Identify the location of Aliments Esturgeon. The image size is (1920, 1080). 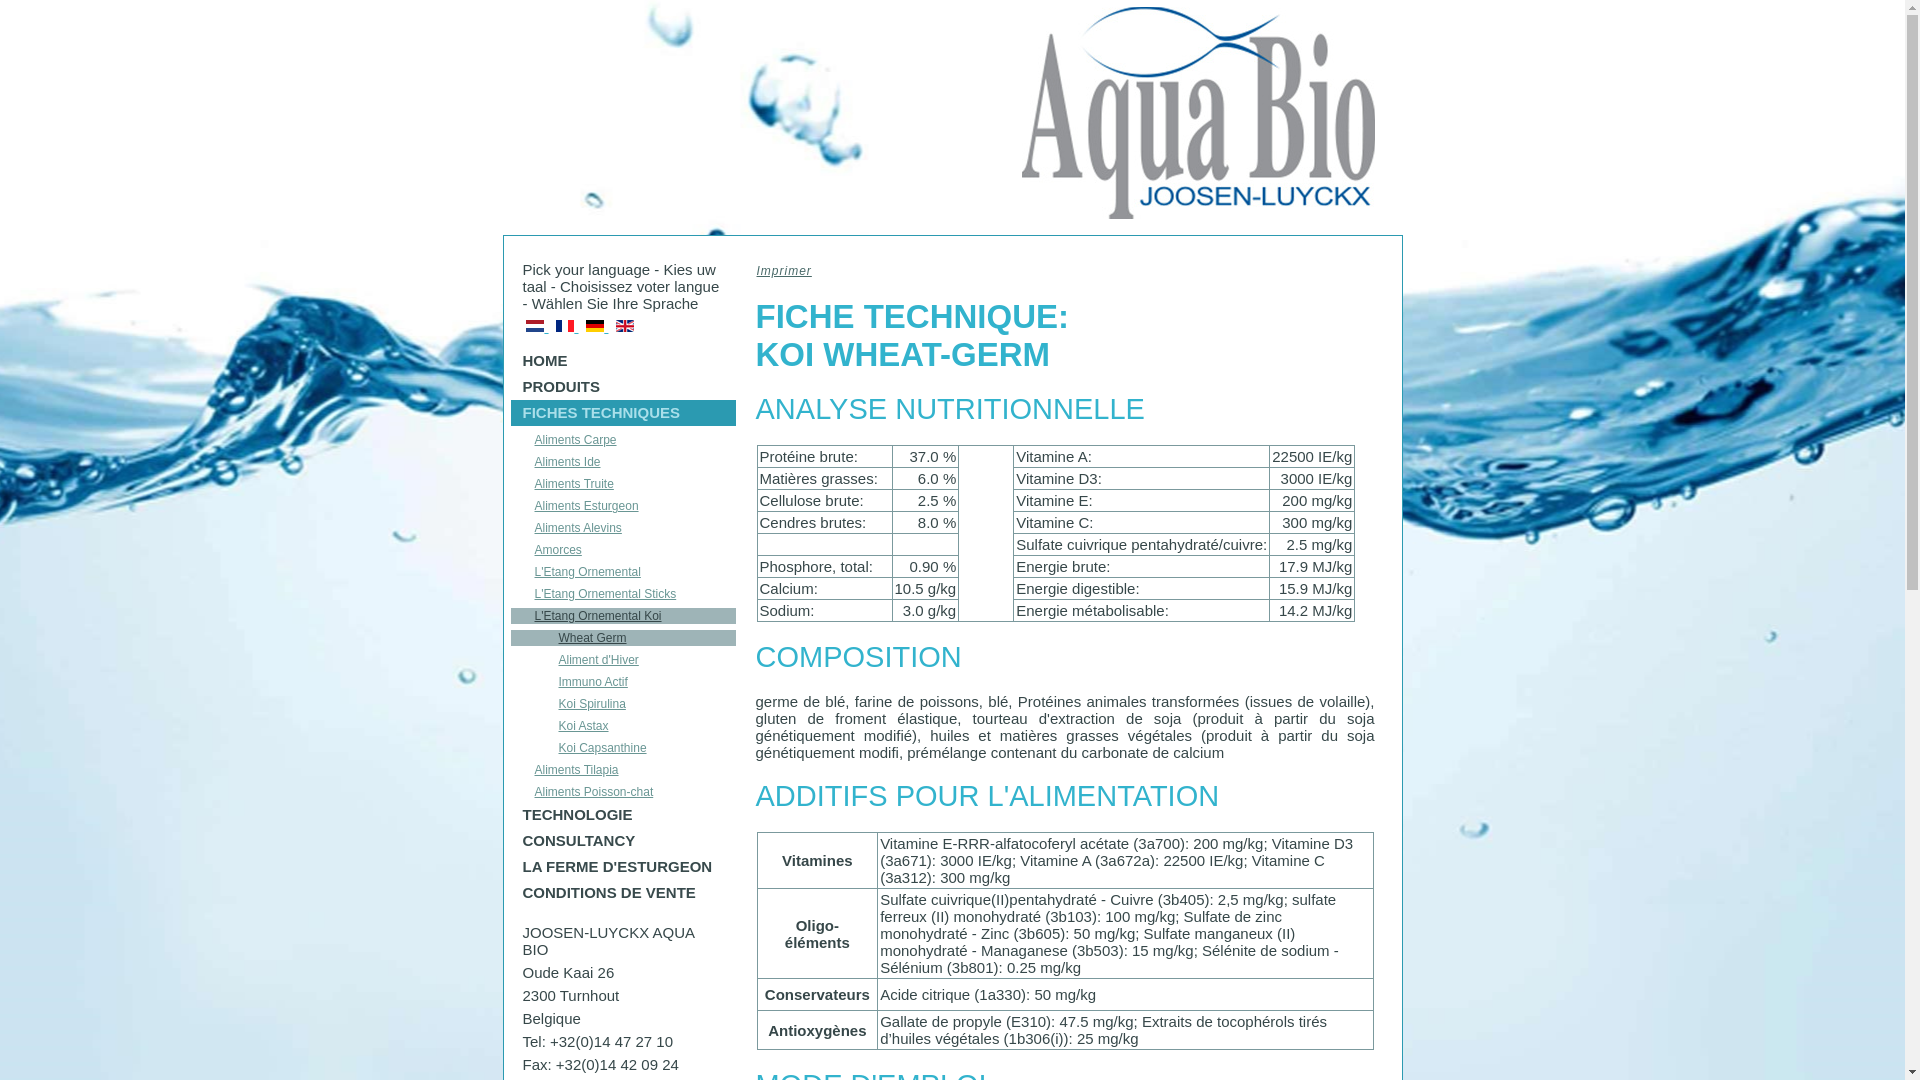
(622, 506).